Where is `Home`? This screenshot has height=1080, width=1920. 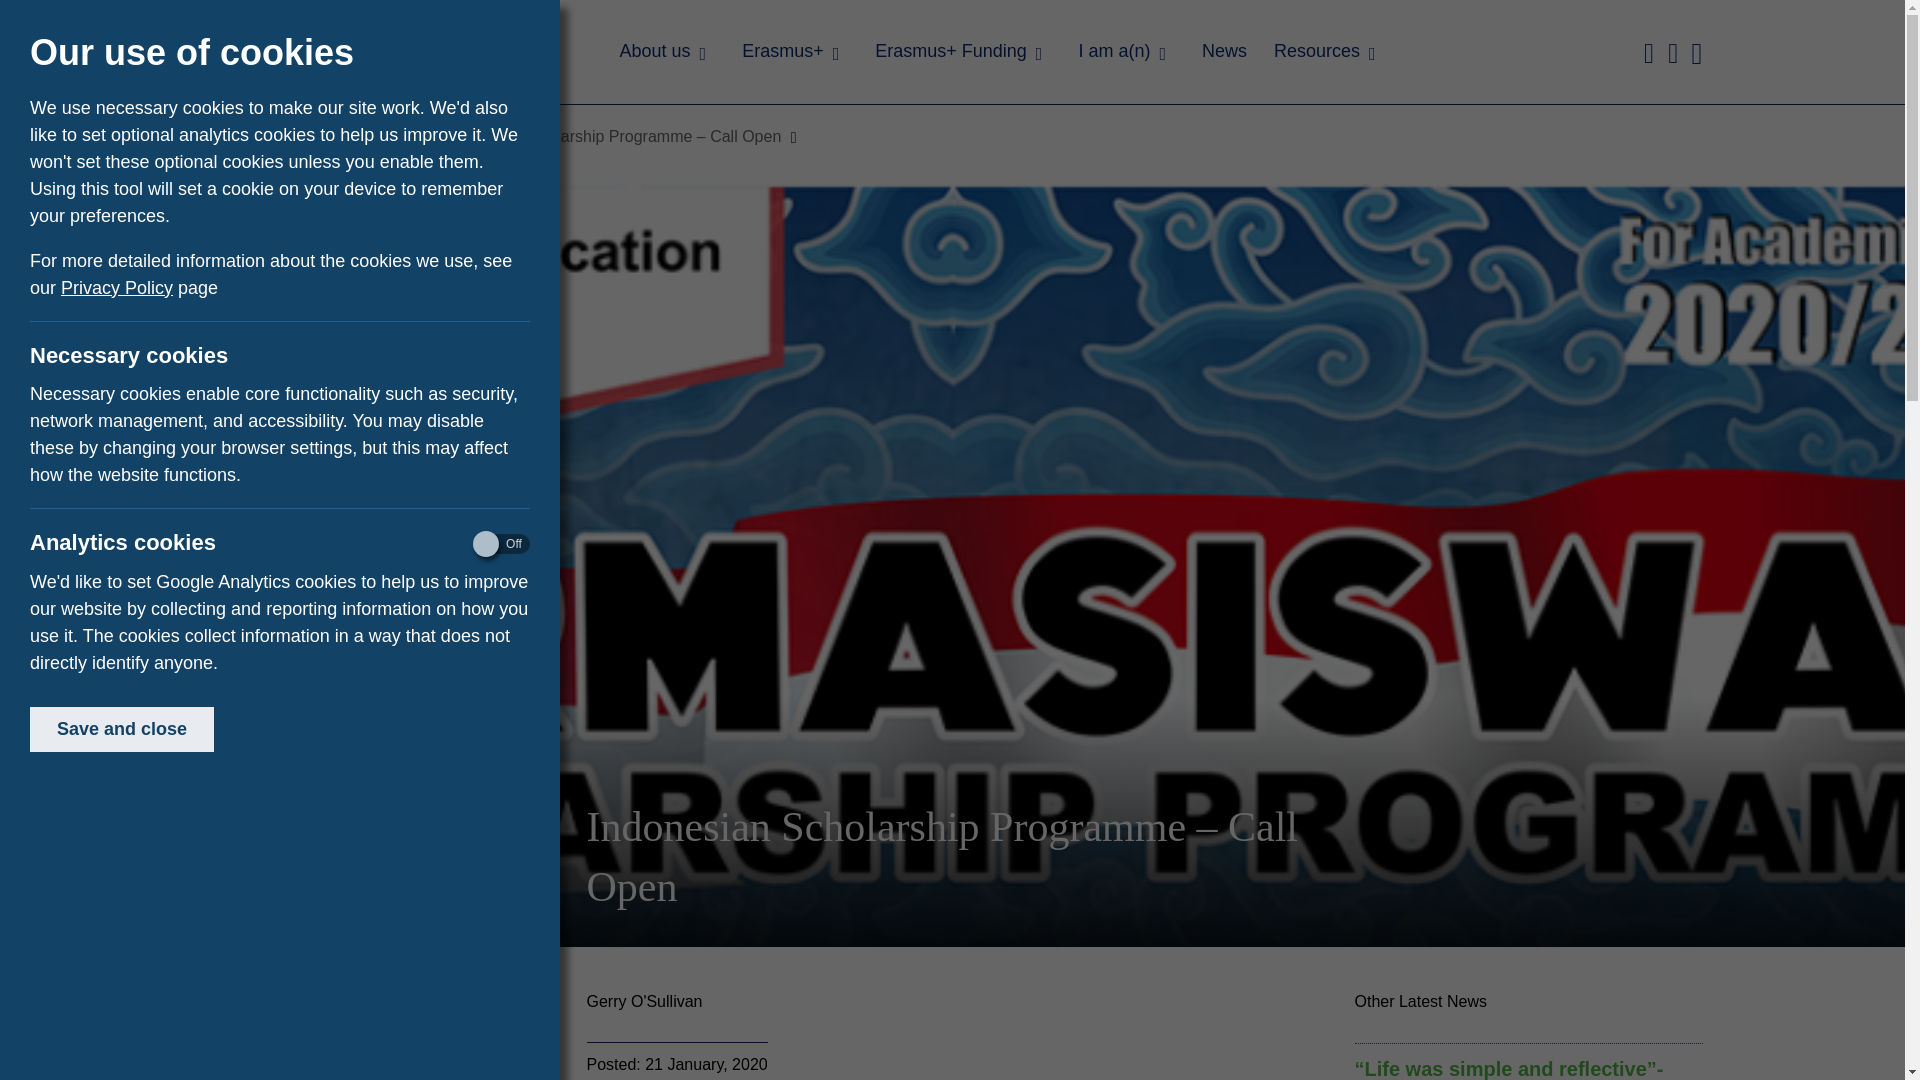 Home is located at coordinates (331, 136).